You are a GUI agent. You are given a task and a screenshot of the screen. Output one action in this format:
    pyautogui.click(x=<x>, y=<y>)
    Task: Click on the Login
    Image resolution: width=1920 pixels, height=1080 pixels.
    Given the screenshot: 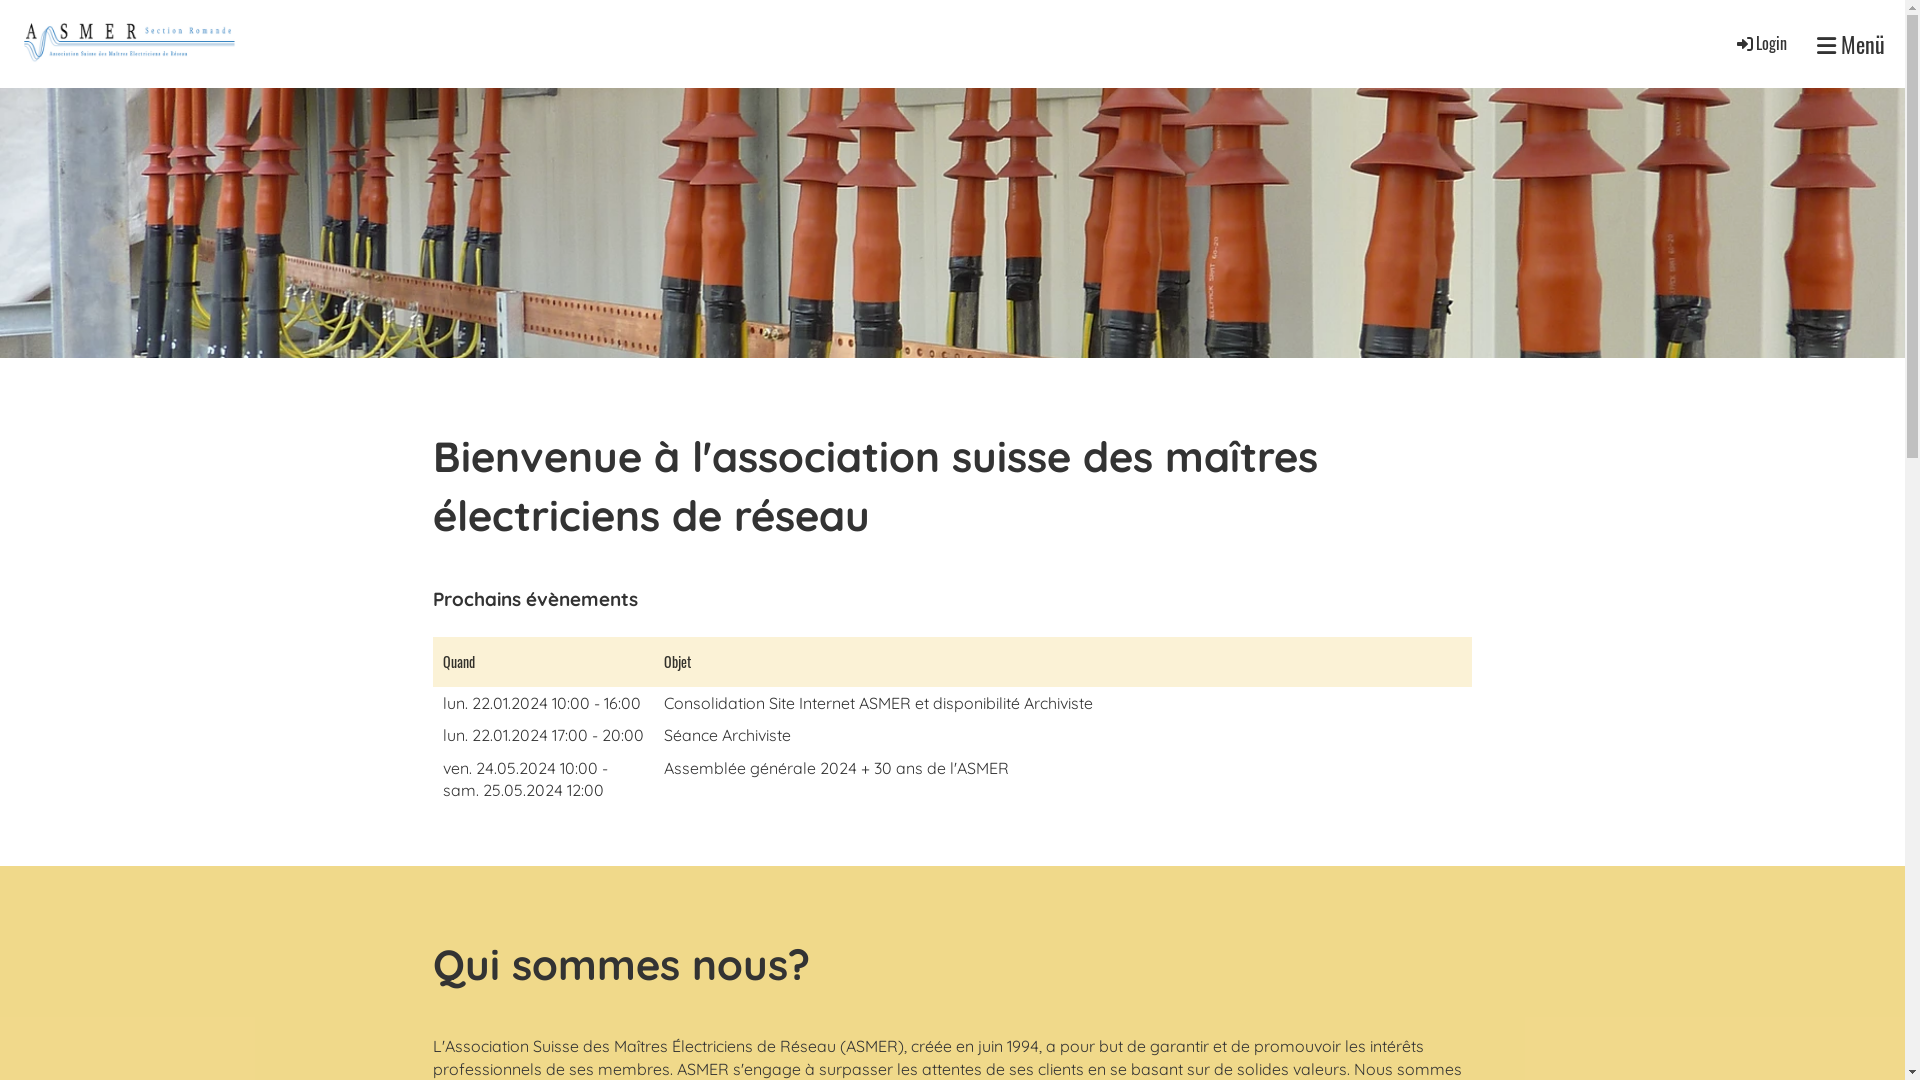 What is the action you would take?
    pyautogui.click(x=1760, y=43)
    